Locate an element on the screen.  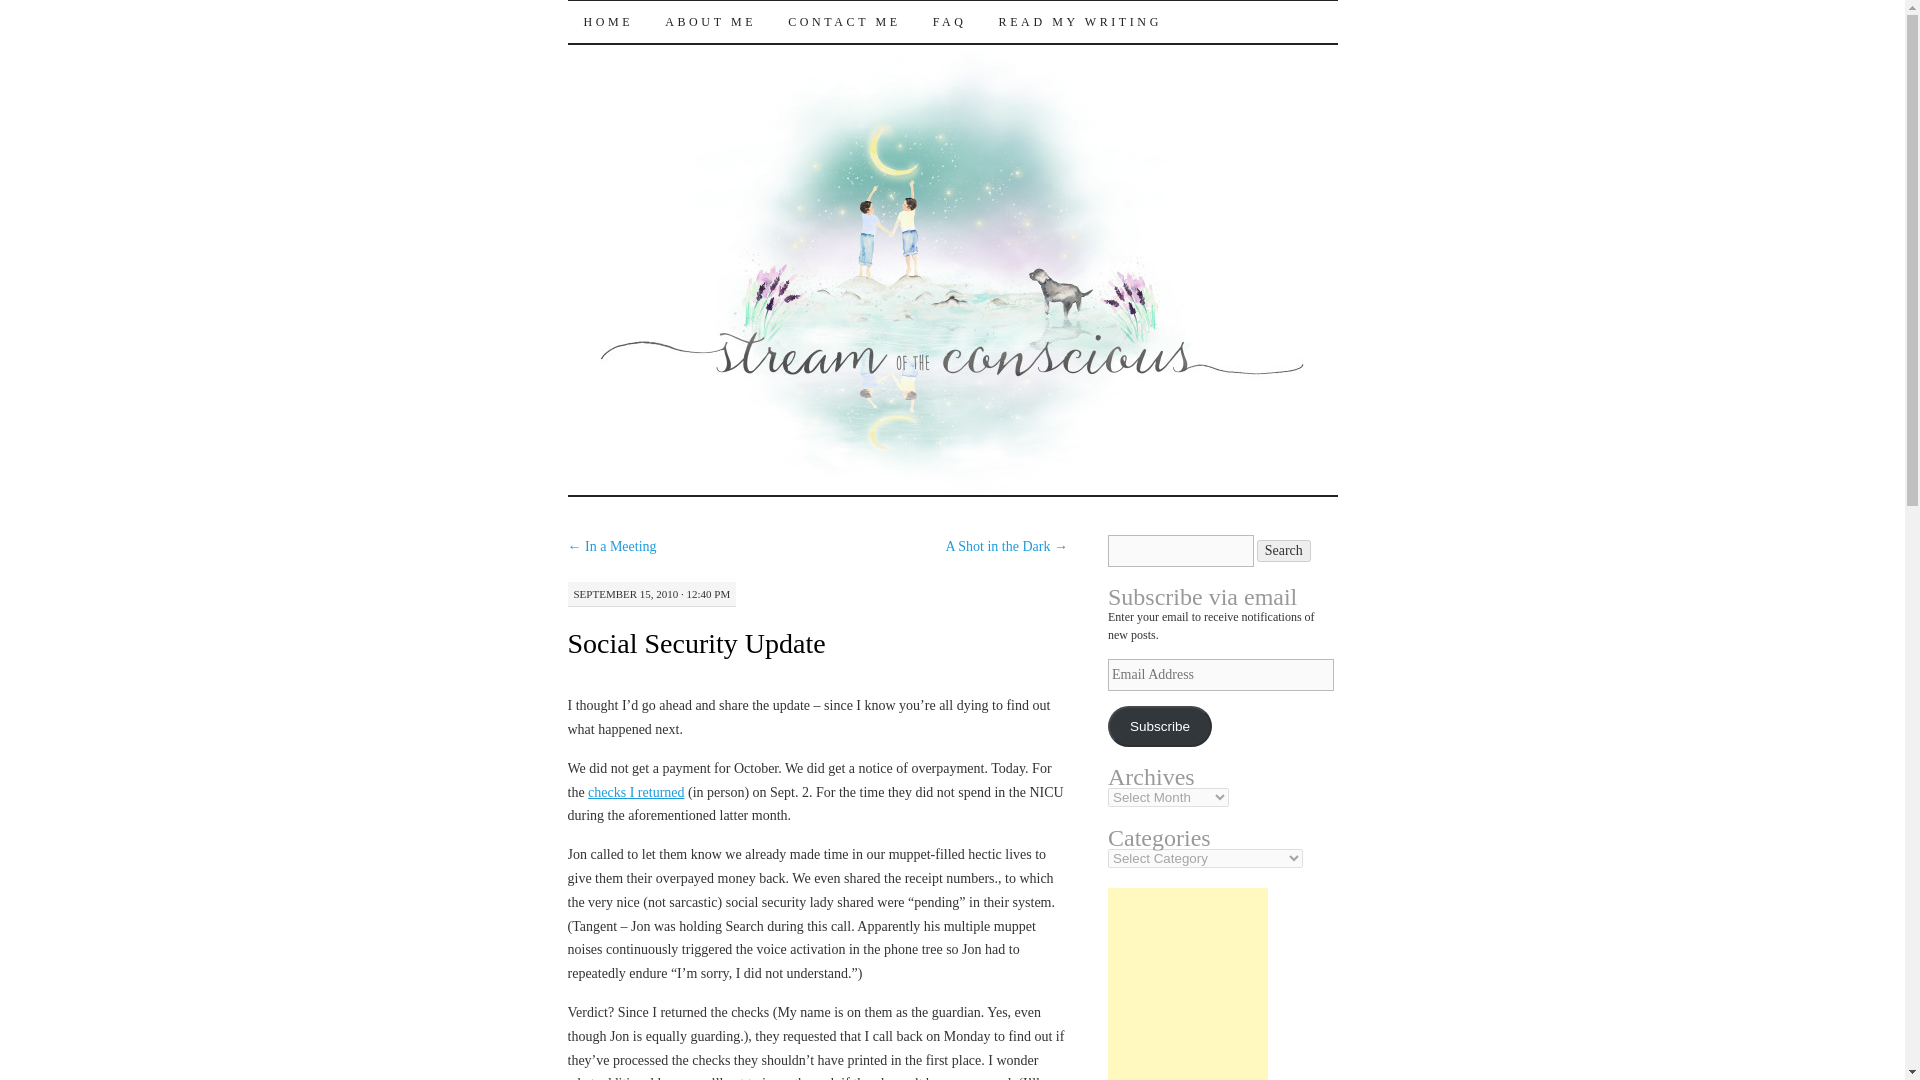
Social Security Update is located at coordinates (696, 642).